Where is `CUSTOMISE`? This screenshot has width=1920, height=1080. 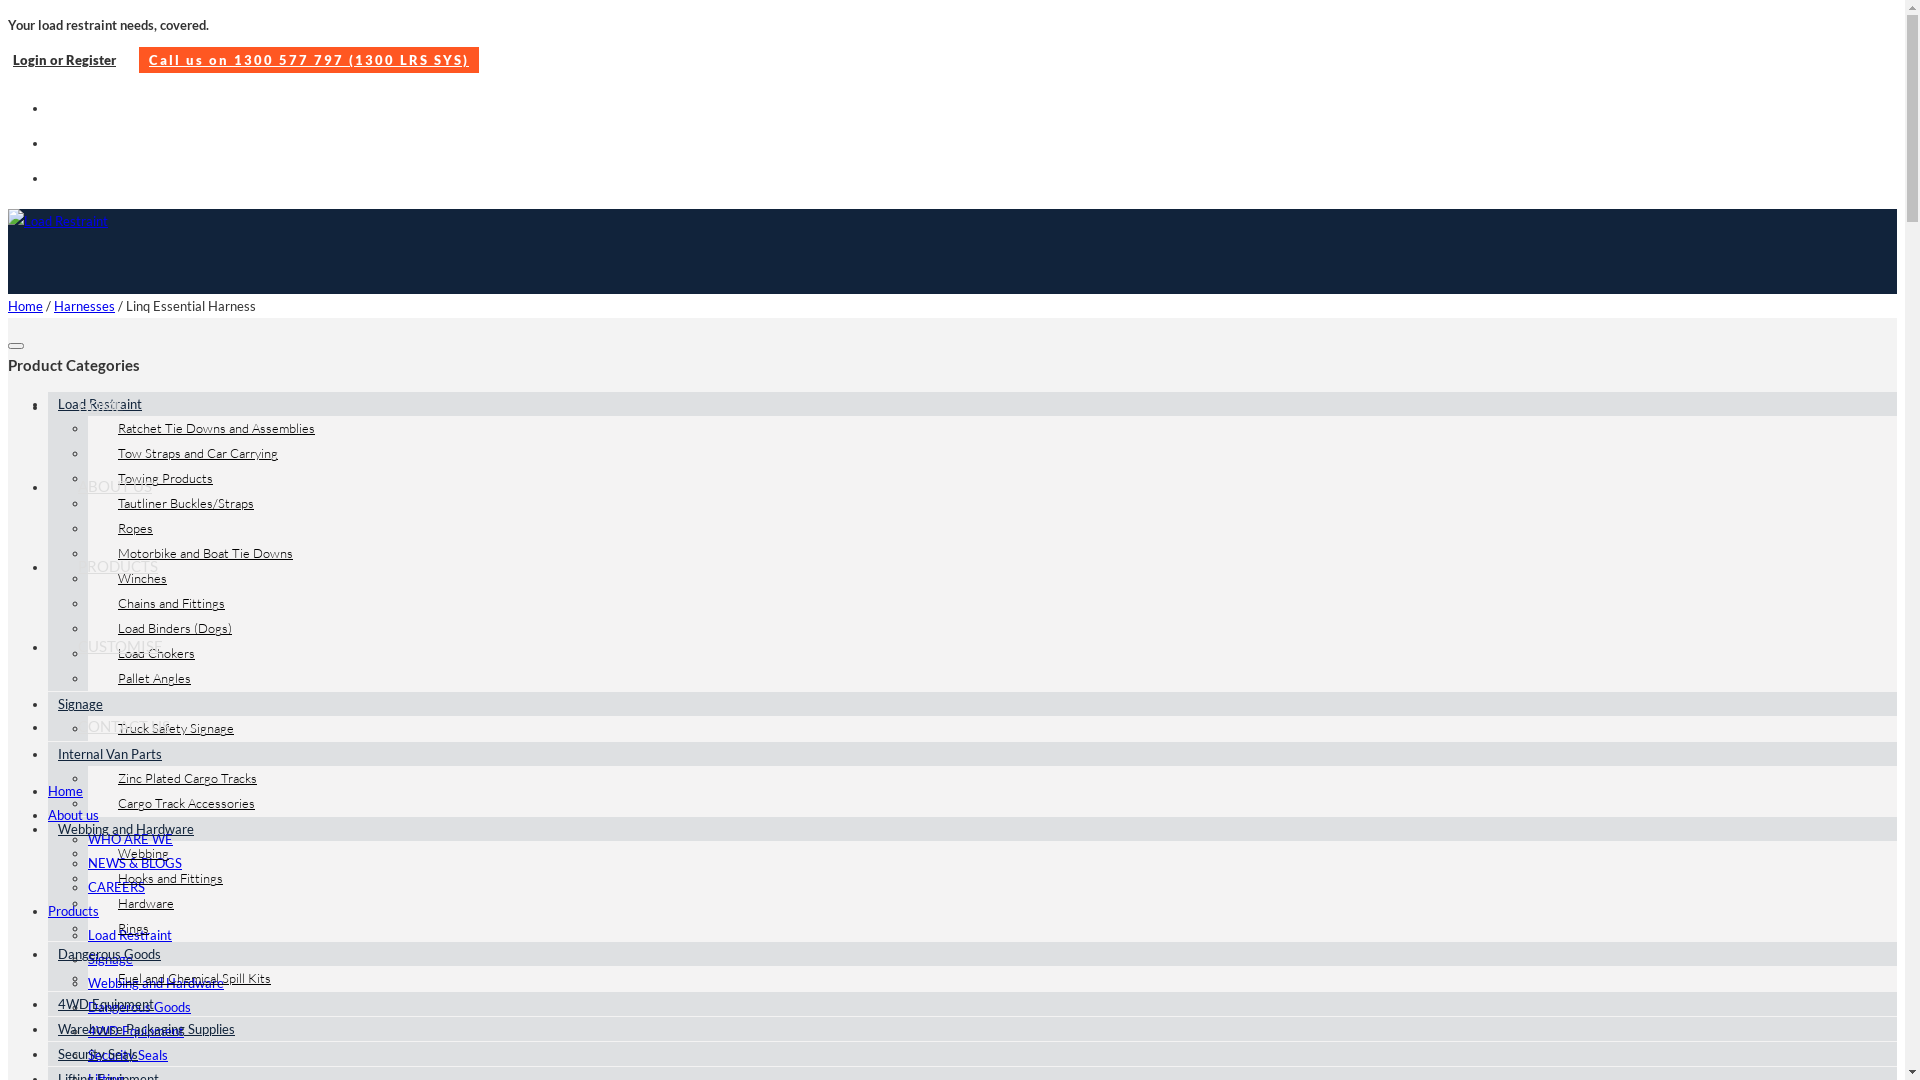
CUSTOMISE is located at coordinates (120, 646).